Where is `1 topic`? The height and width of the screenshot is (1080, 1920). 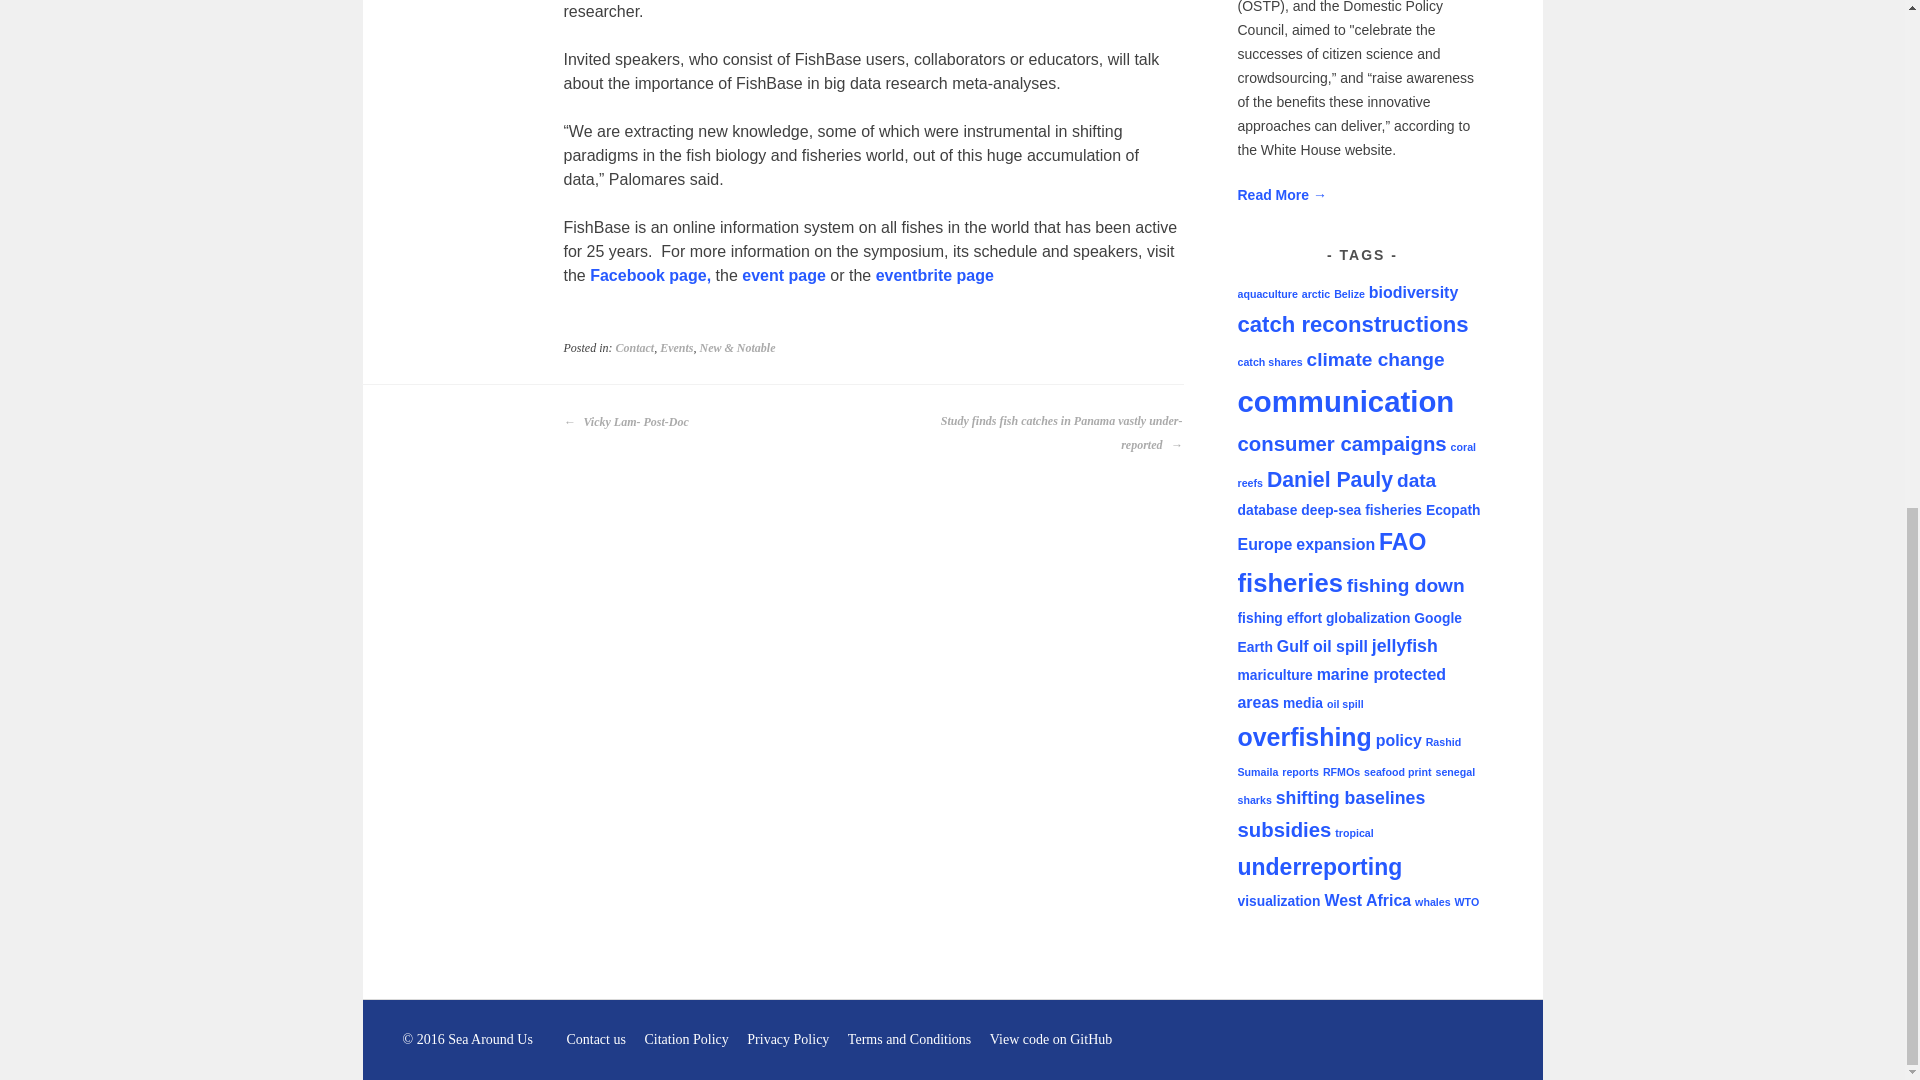 1 topic is located at coordinates (1357, 464).